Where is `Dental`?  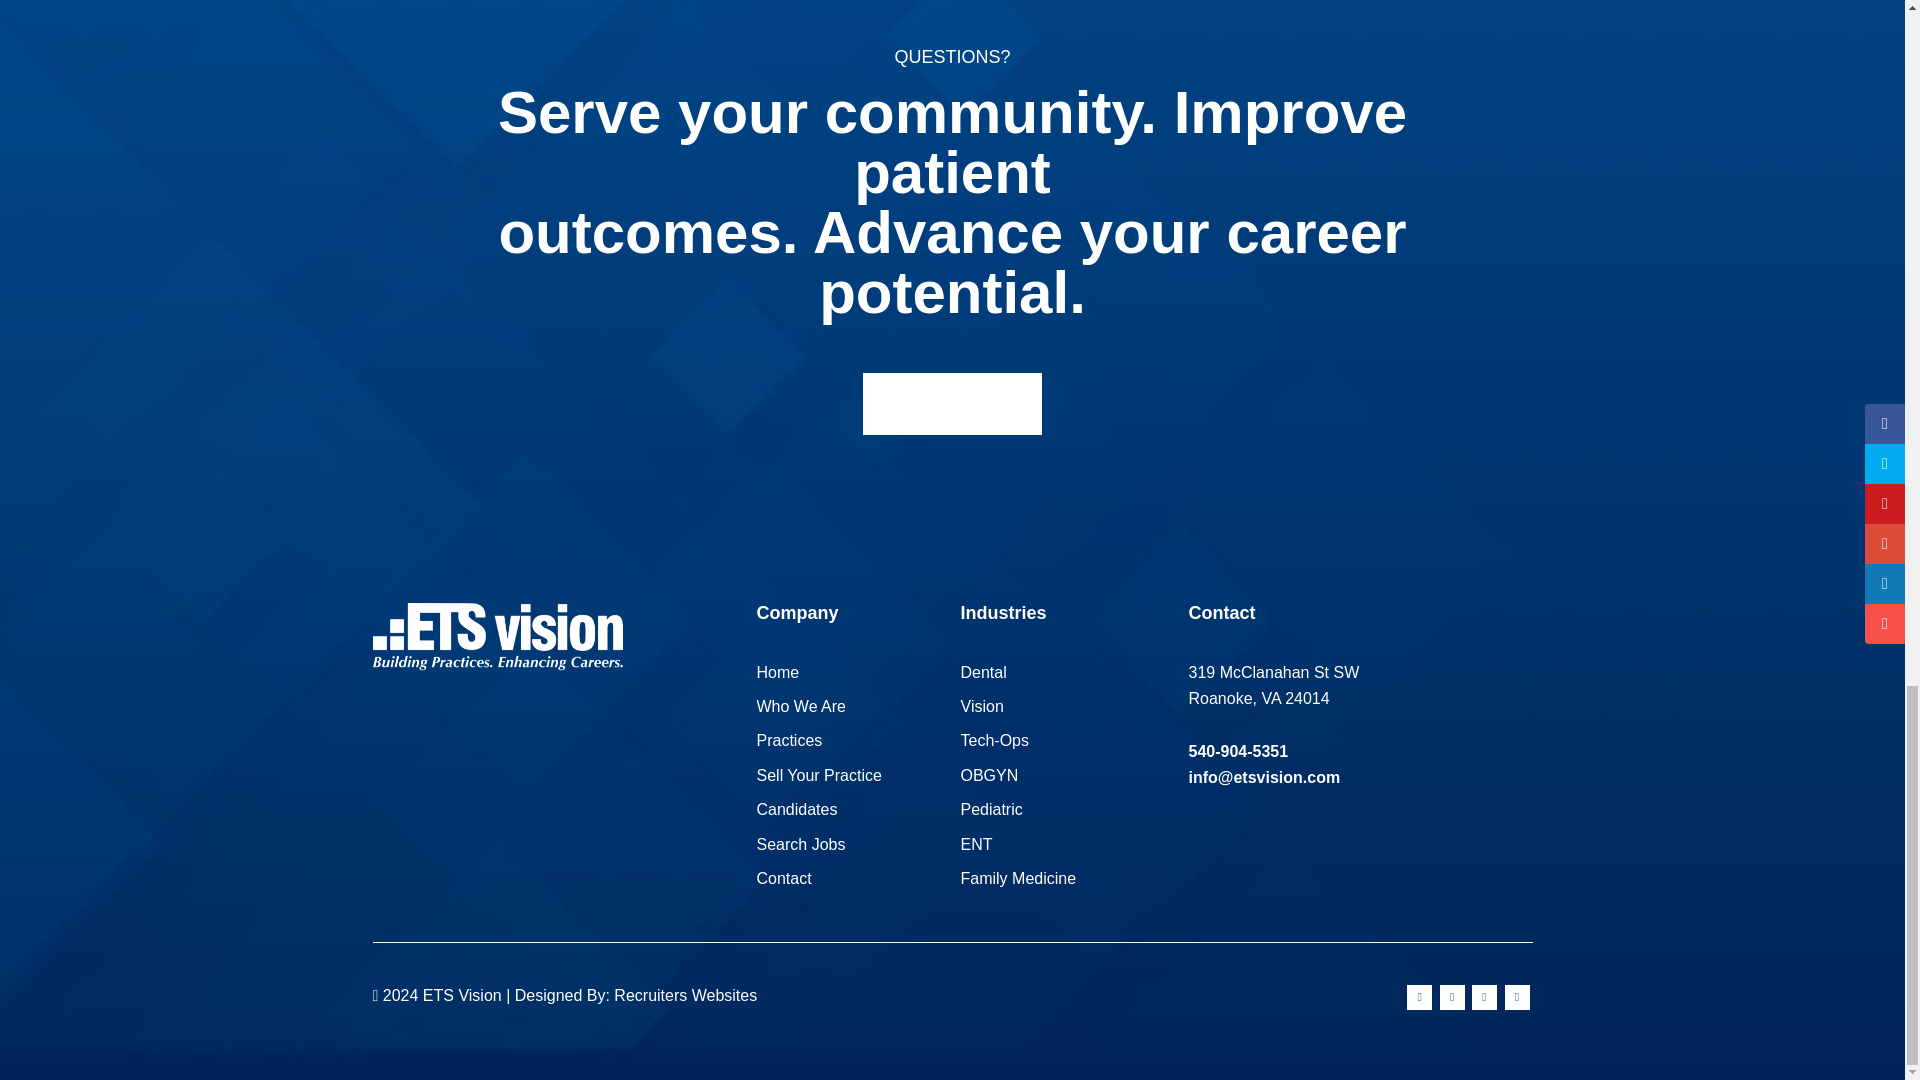
Dental is located at coordinates (983, 672).